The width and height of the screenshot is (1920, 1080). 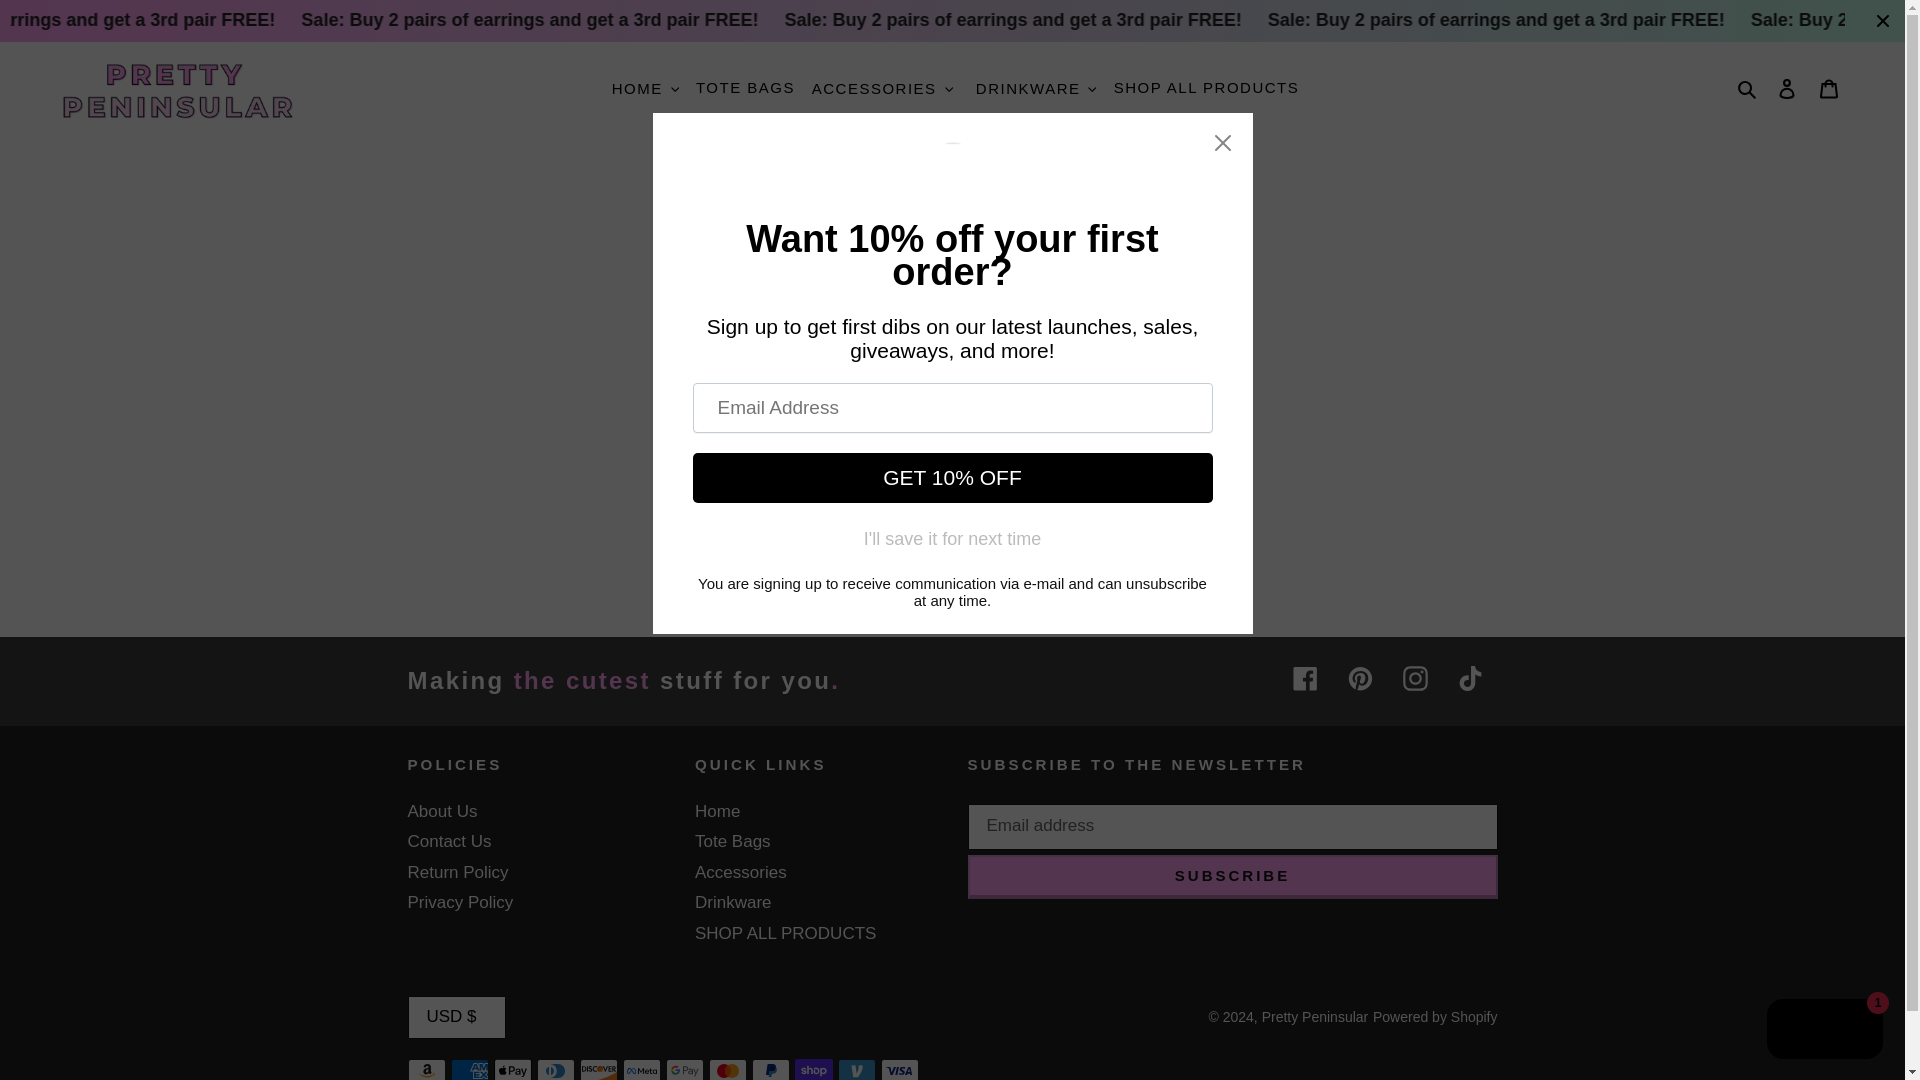 What do you see at coordinates (882, 88) in the screenshot?
I see `ACCESSORIES` at bounding box center [882, 88].